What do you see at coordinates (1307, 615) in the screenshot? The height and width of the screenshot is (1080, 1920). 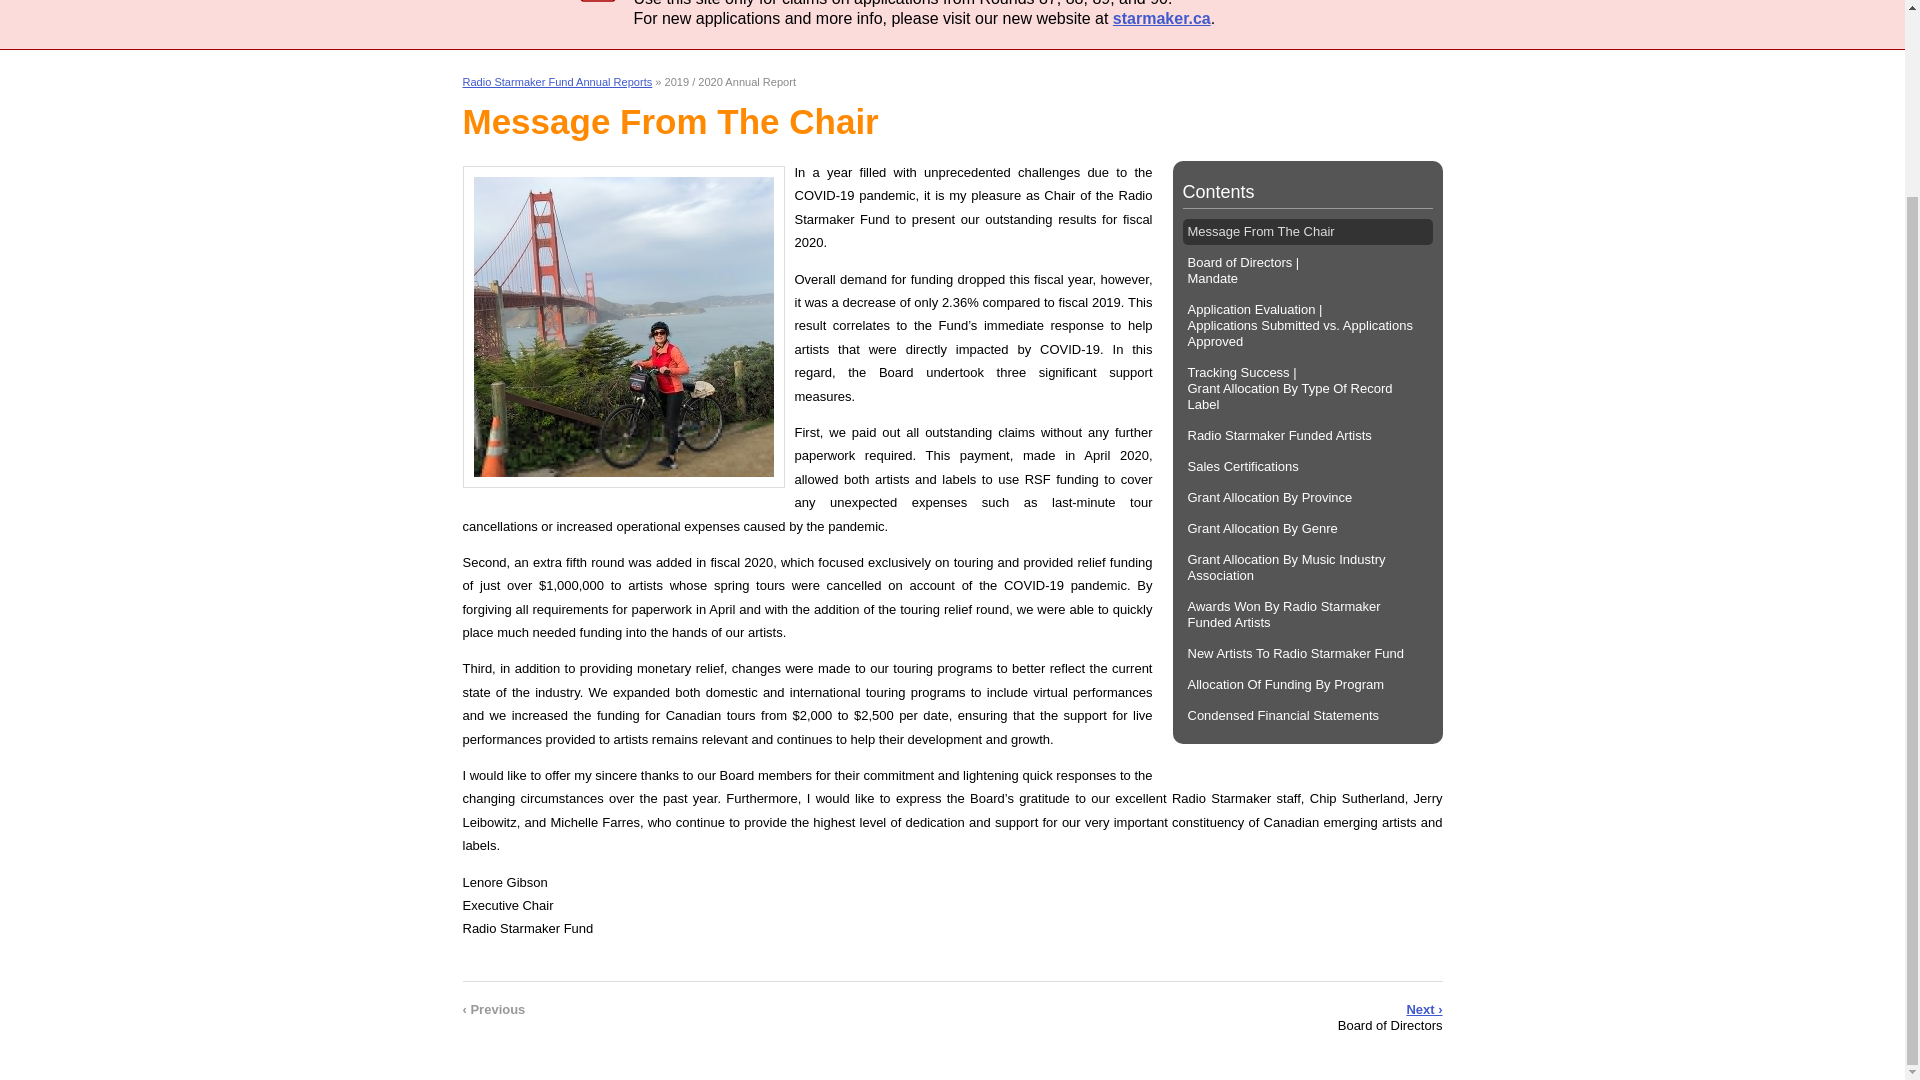 I see `Awards Won By Radio Starmaker Funded Artists` at bounding box center [1307, 615].